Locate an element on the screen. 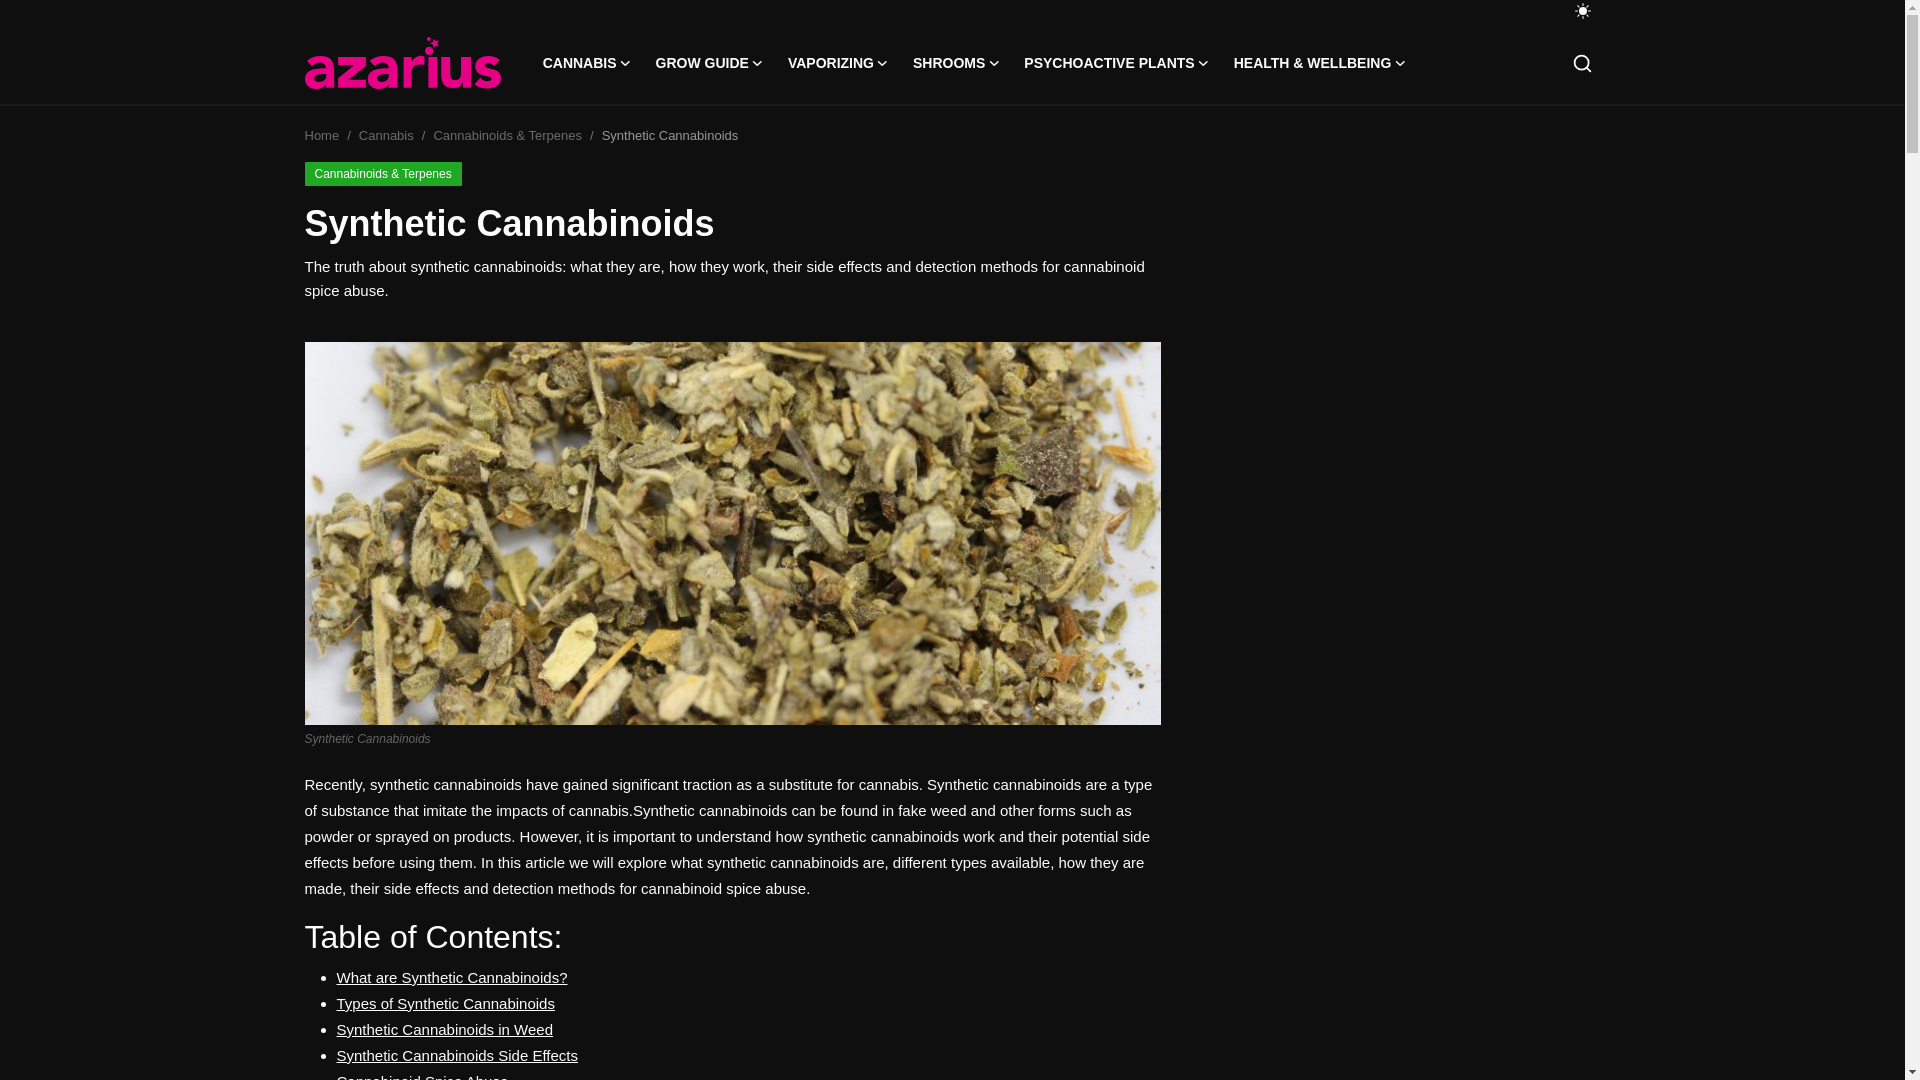  SHROOMS is located at coordinates (956, 62).